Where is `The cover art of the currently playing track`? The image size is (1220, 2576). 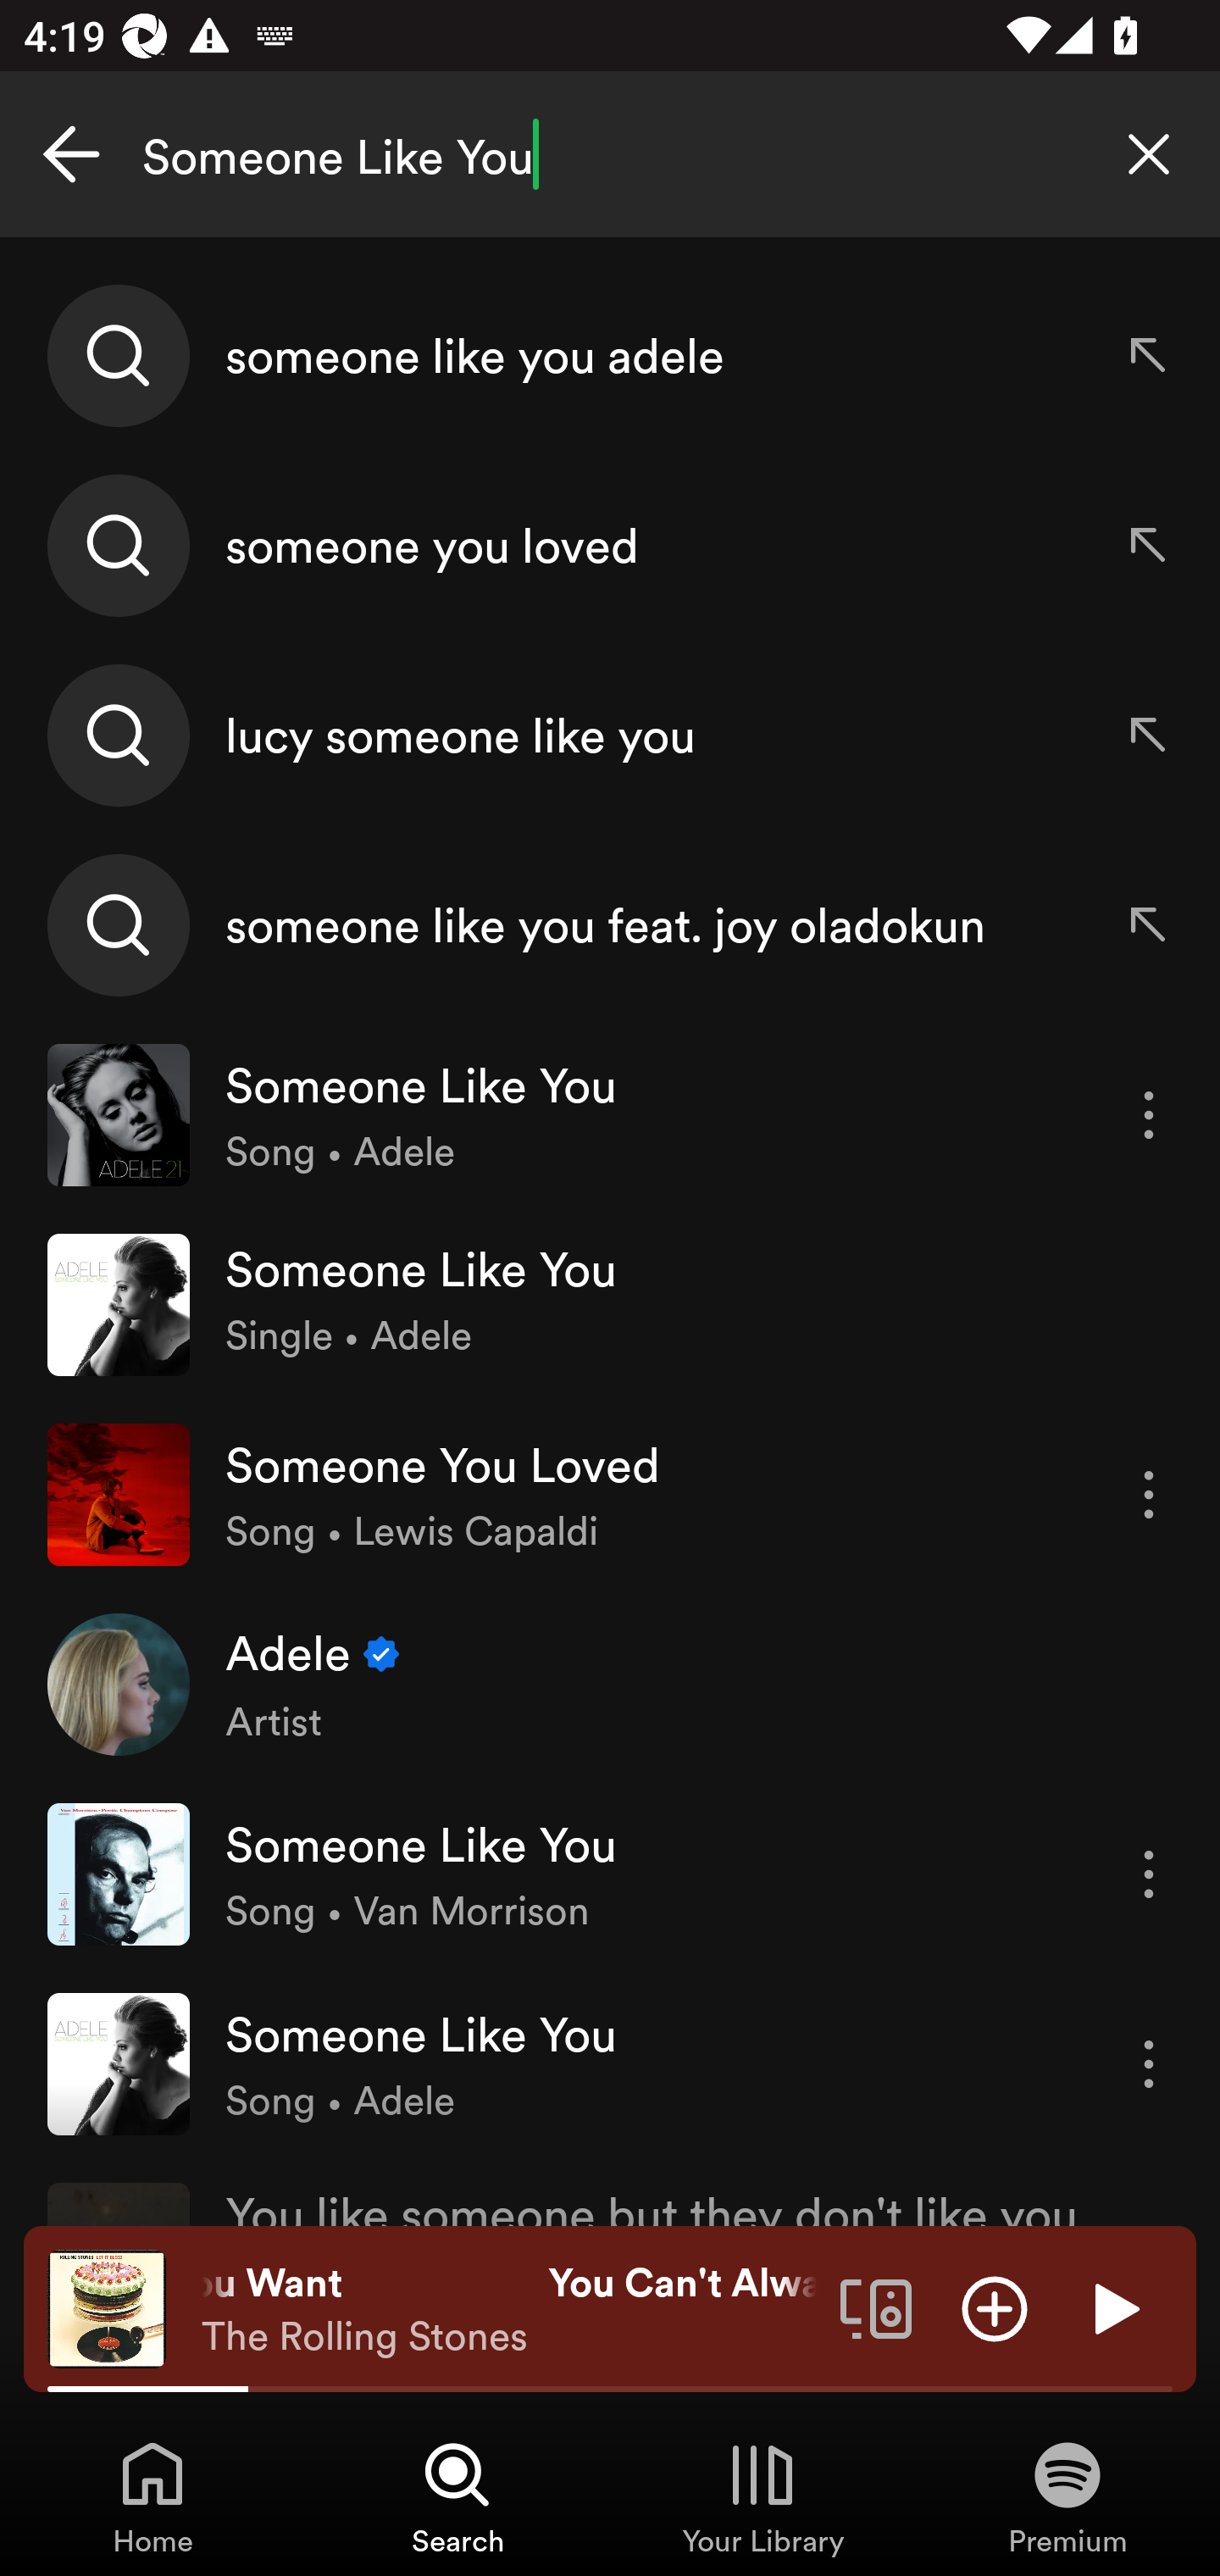 The cover art of the currently playing track is located at coordinates (107, 2307).